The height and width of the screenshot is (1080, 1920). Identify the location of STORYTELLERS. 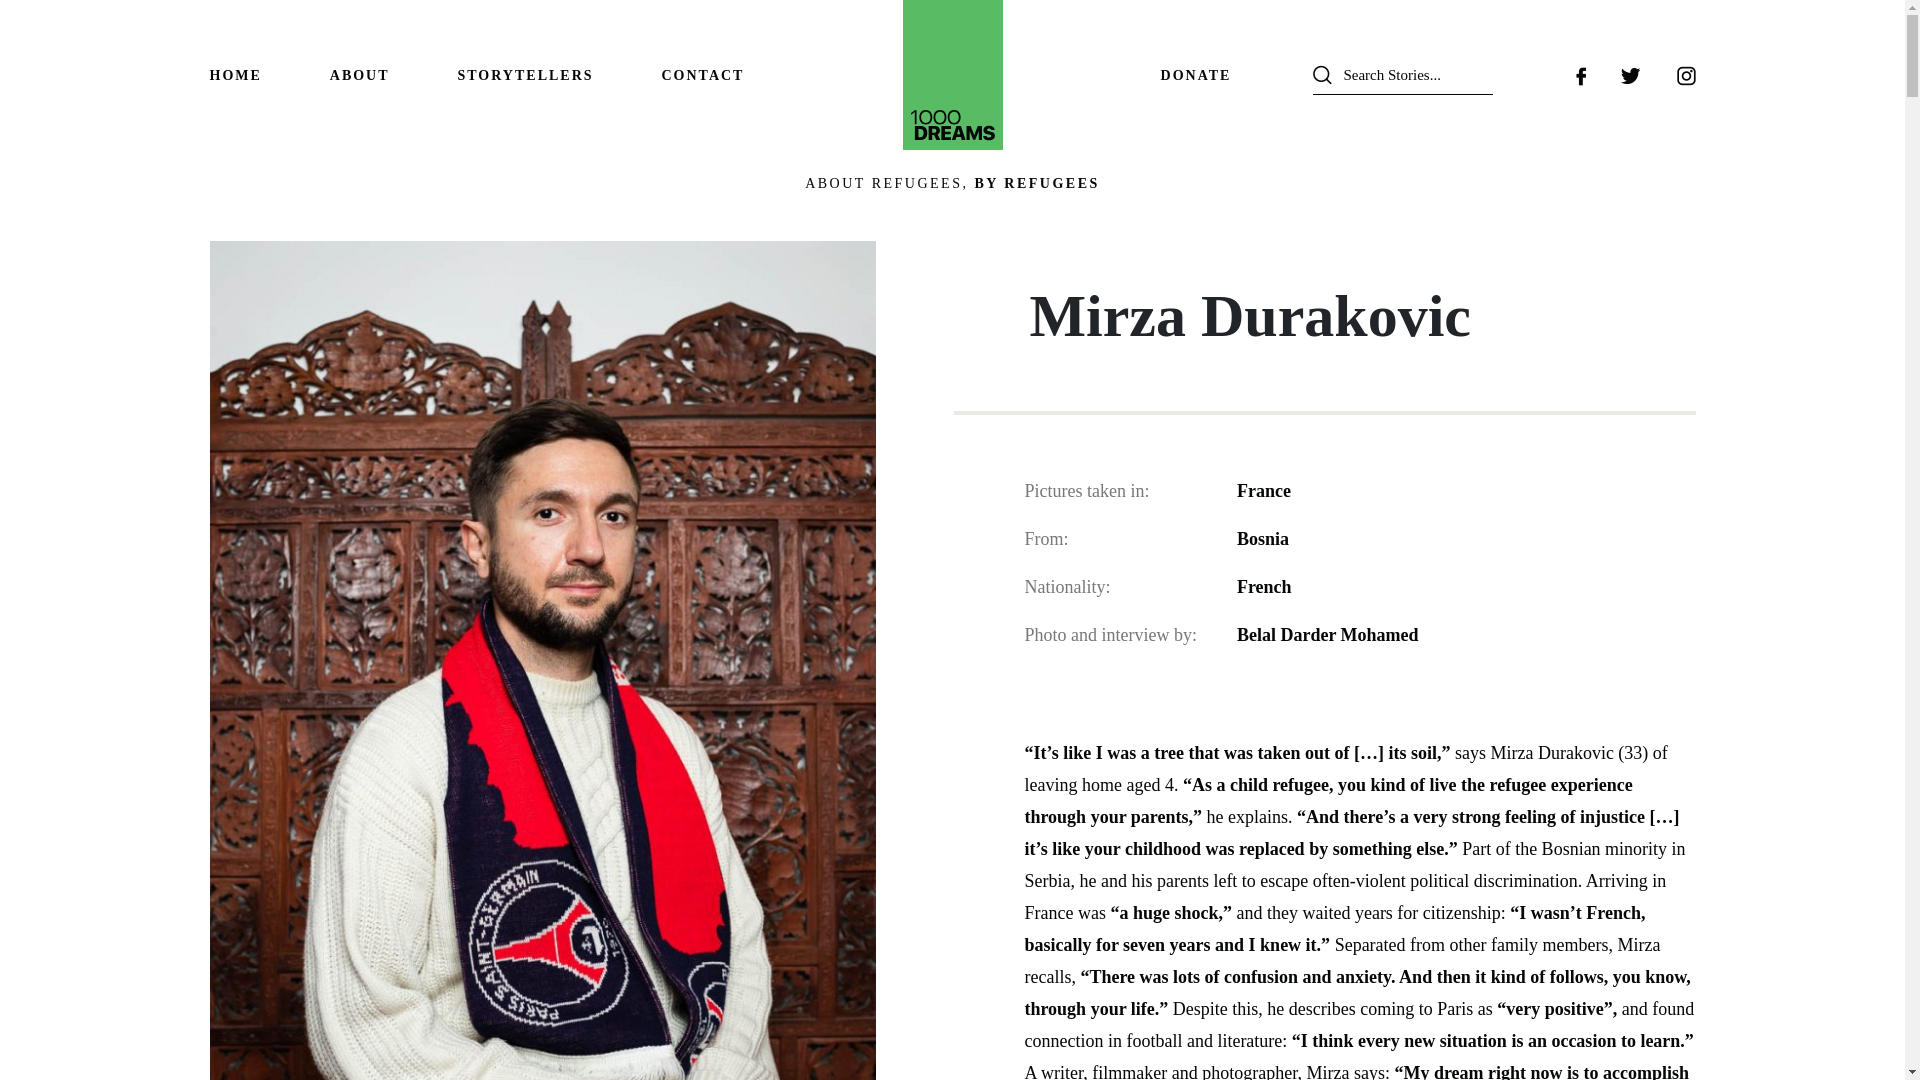
(524, 76).